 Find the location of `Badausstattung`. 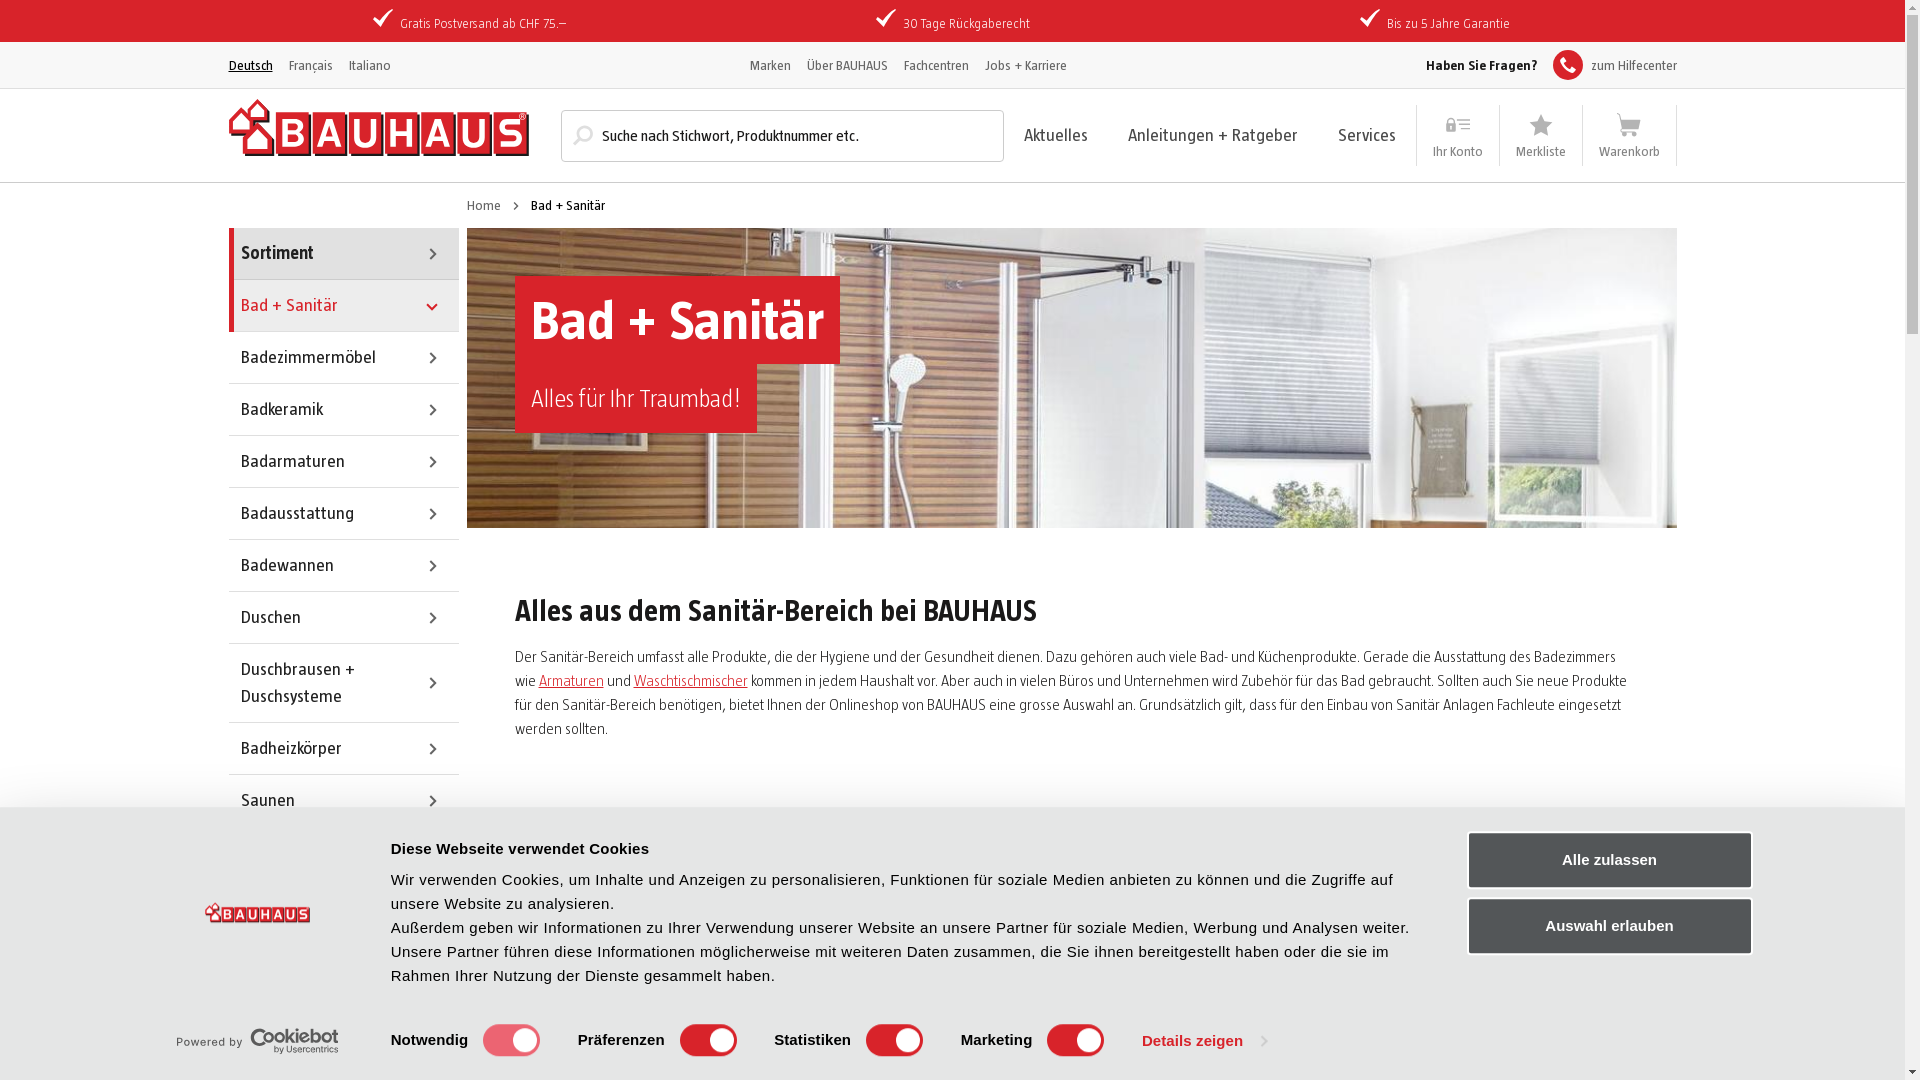

Badausstattung is located at coordinates (343, 514).